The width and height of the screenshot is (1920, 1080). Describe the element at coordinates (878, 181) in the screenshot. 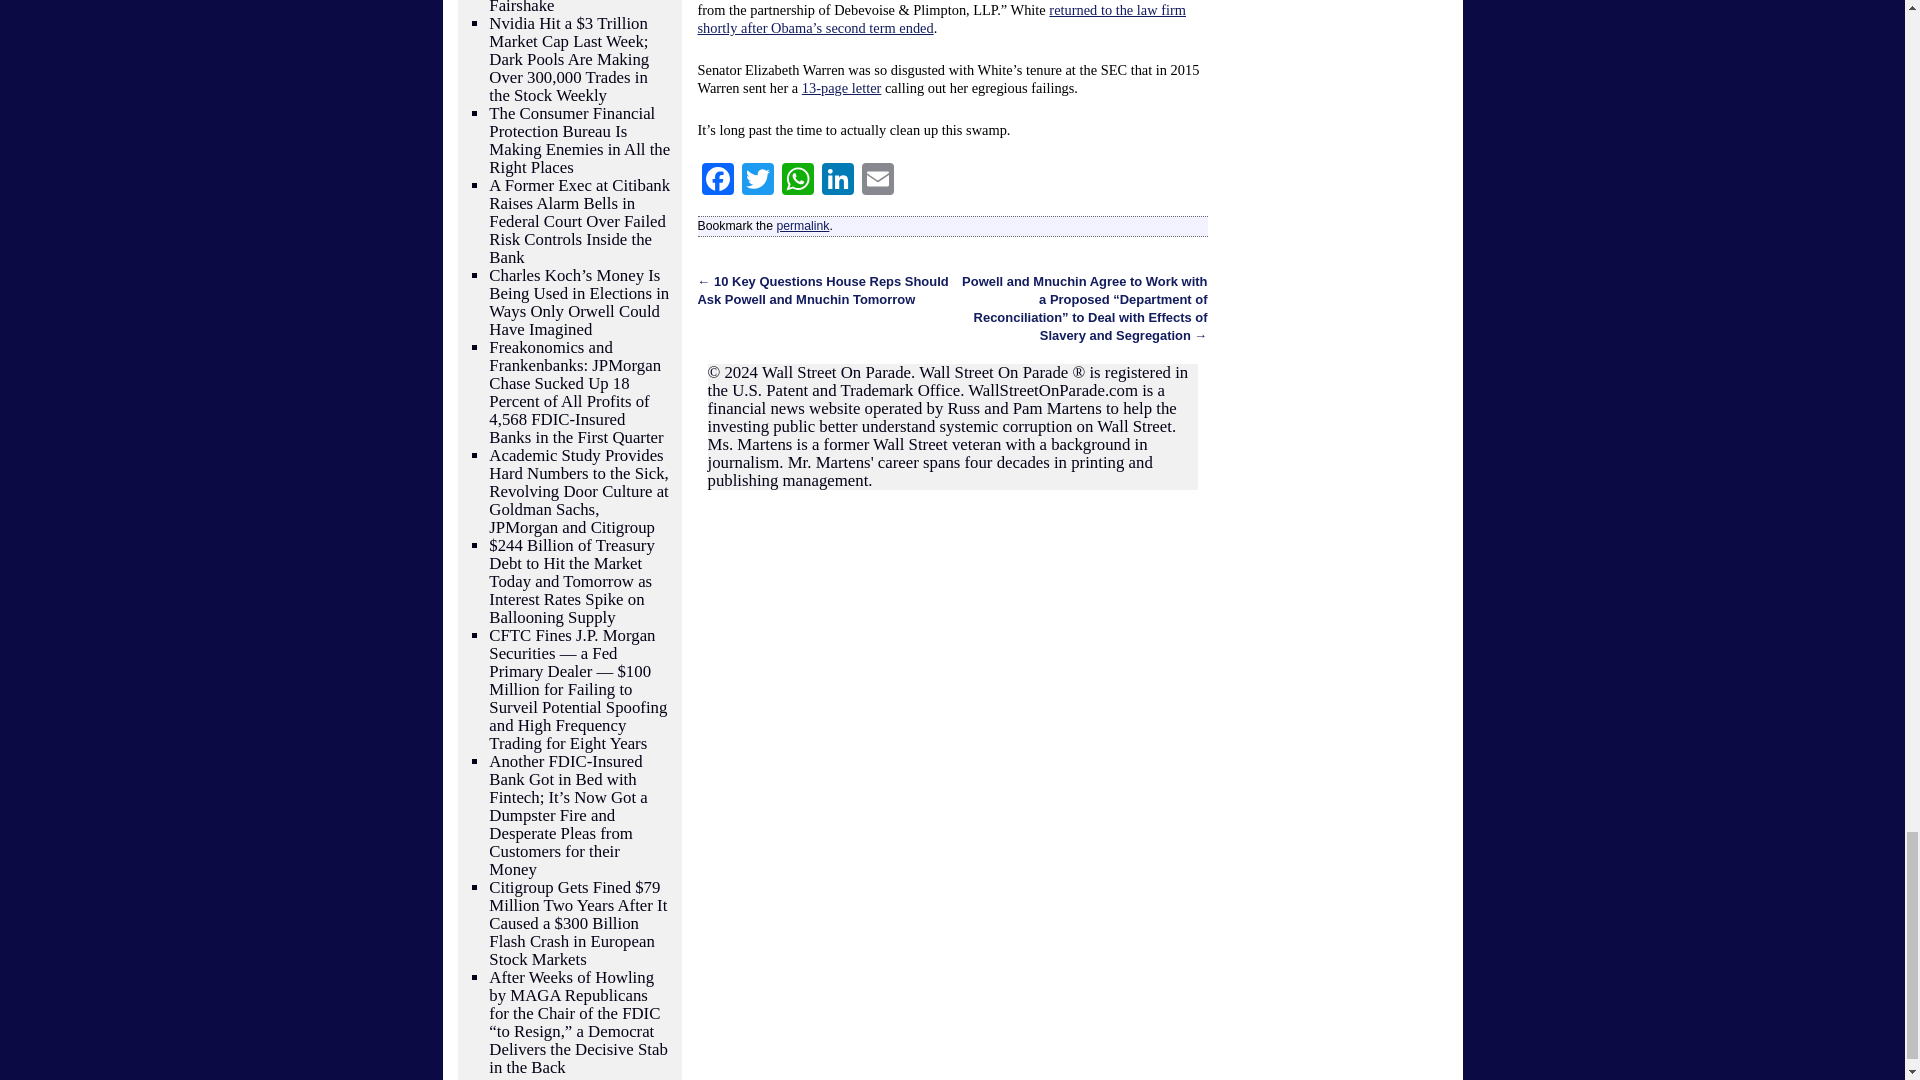

I see `Email` at that location.